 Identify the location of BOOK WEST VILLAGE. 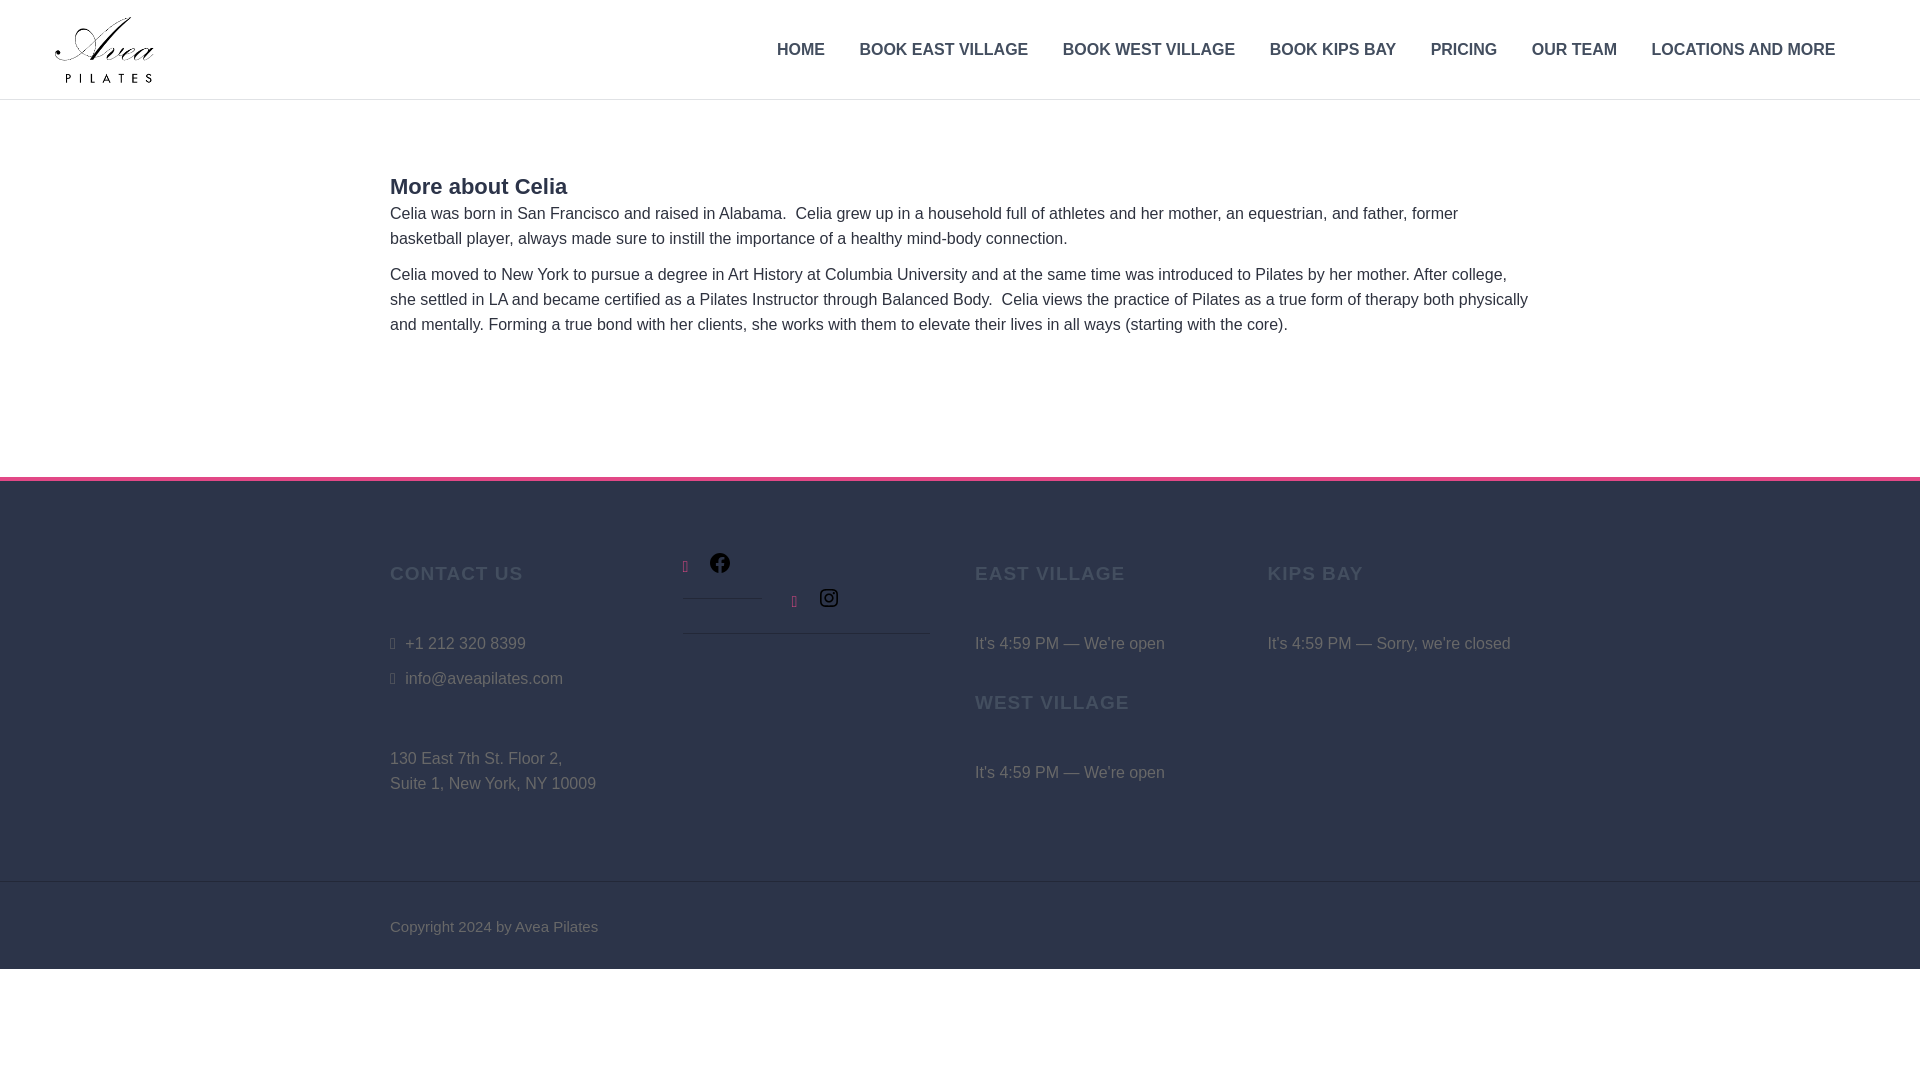
(1148, 50).